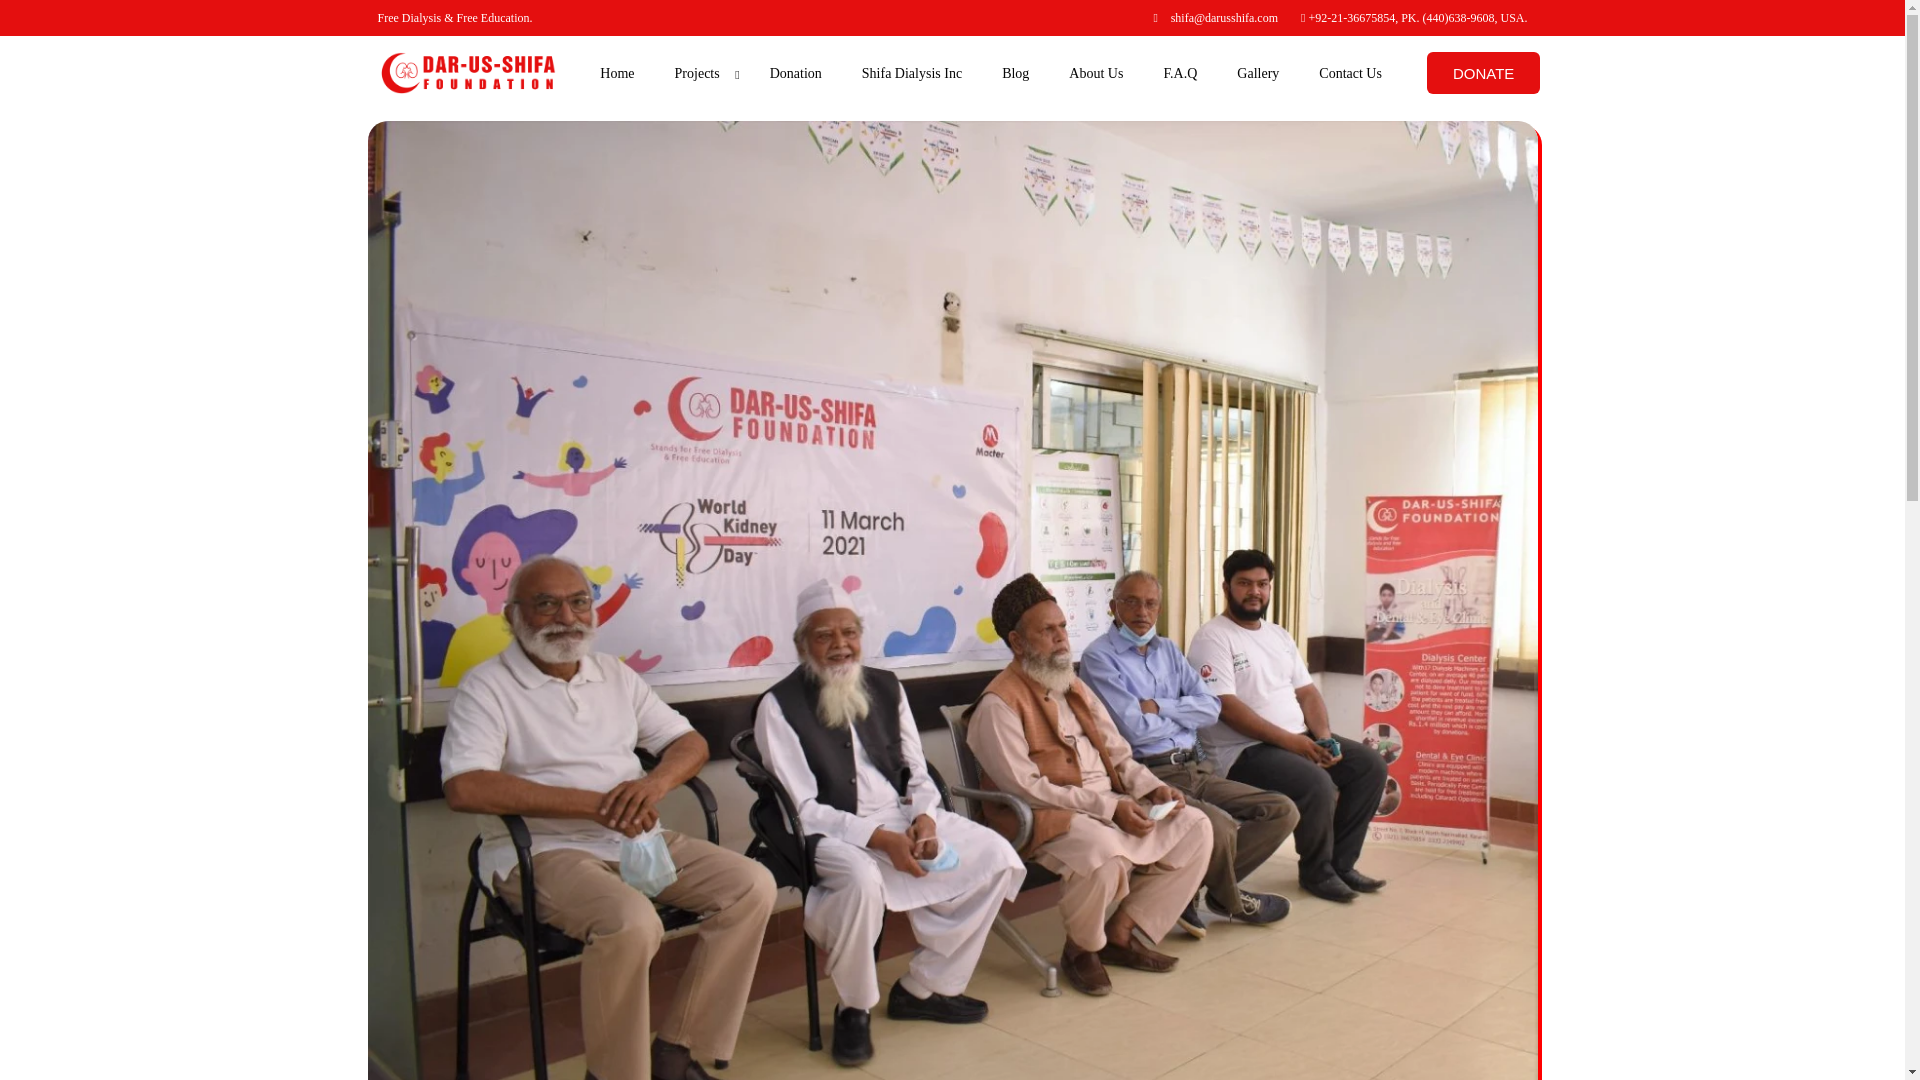 This screenshot has height=1080, width=1920. Describe the element at coordinates (616, 73) in the screenshot. I see `Home` at that location.